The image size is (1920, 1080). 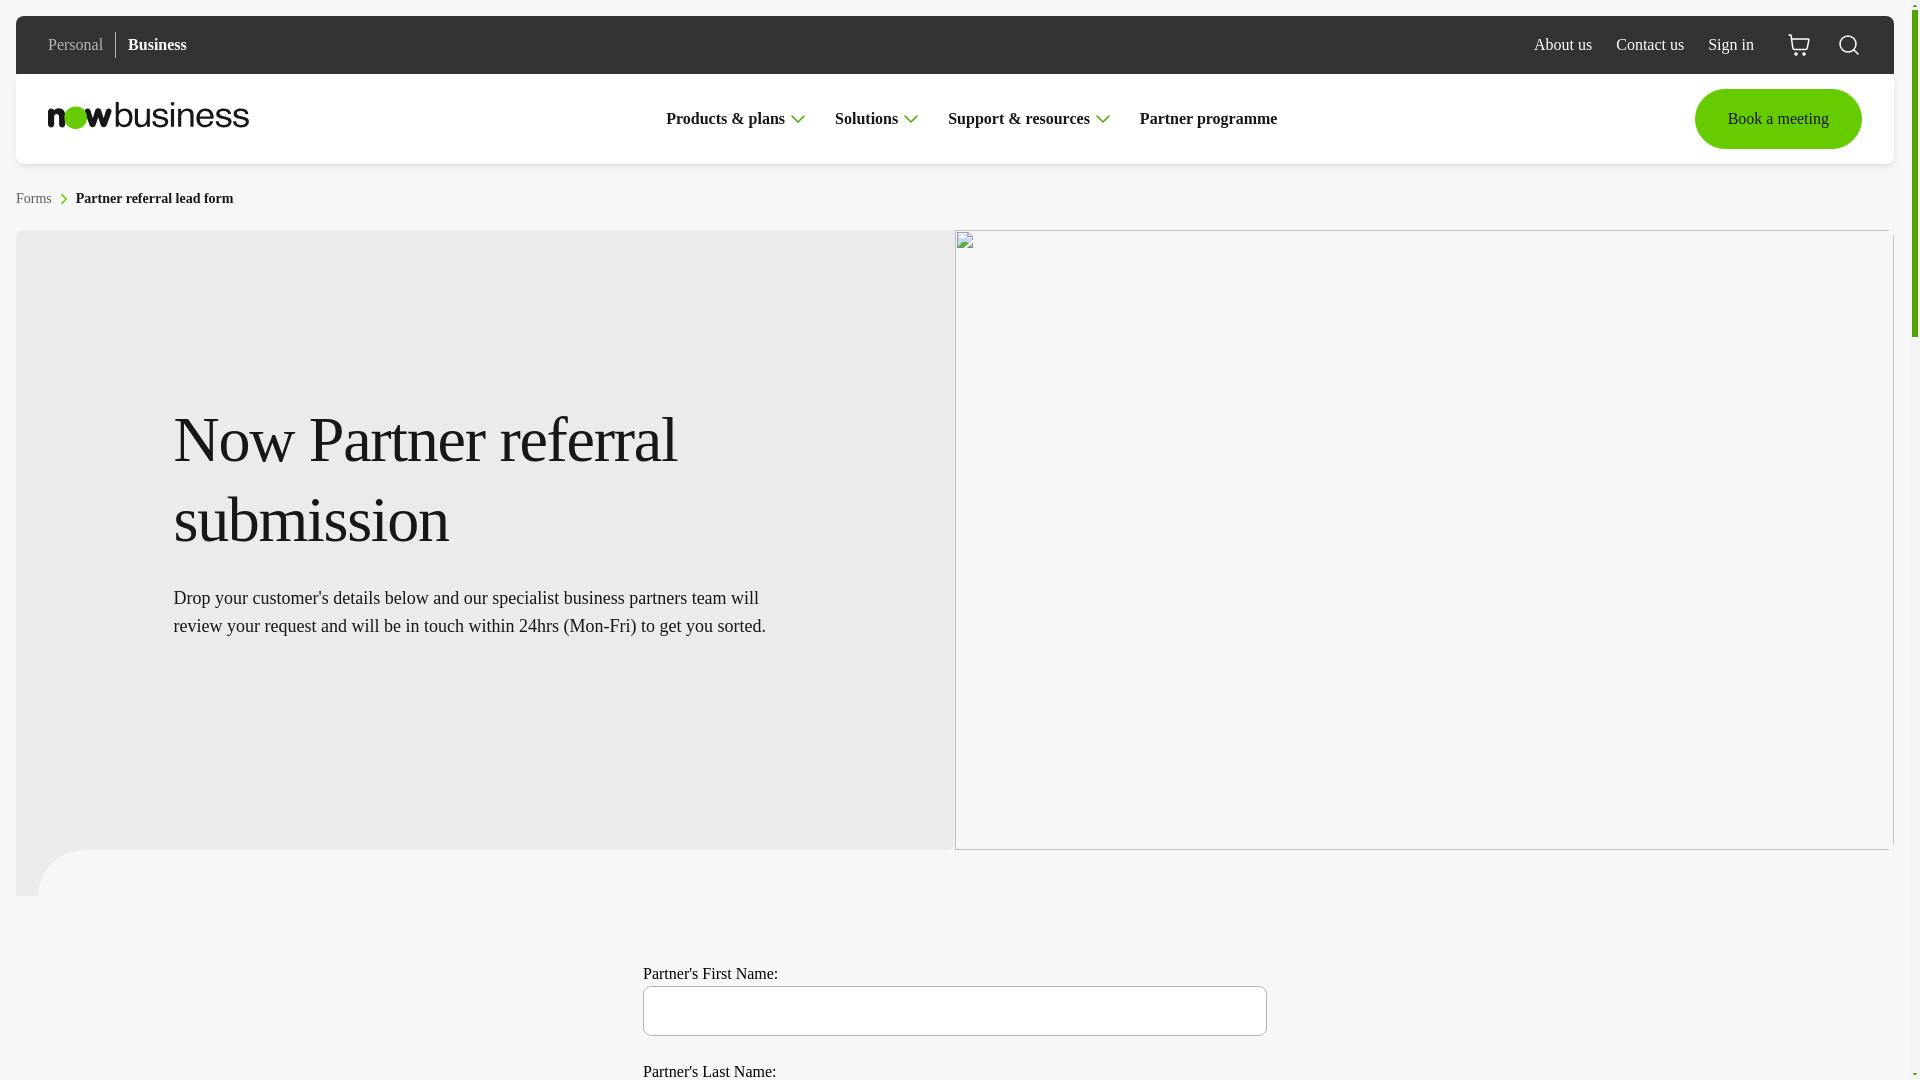 I want to click on About us, so click(x=1562, y=44).